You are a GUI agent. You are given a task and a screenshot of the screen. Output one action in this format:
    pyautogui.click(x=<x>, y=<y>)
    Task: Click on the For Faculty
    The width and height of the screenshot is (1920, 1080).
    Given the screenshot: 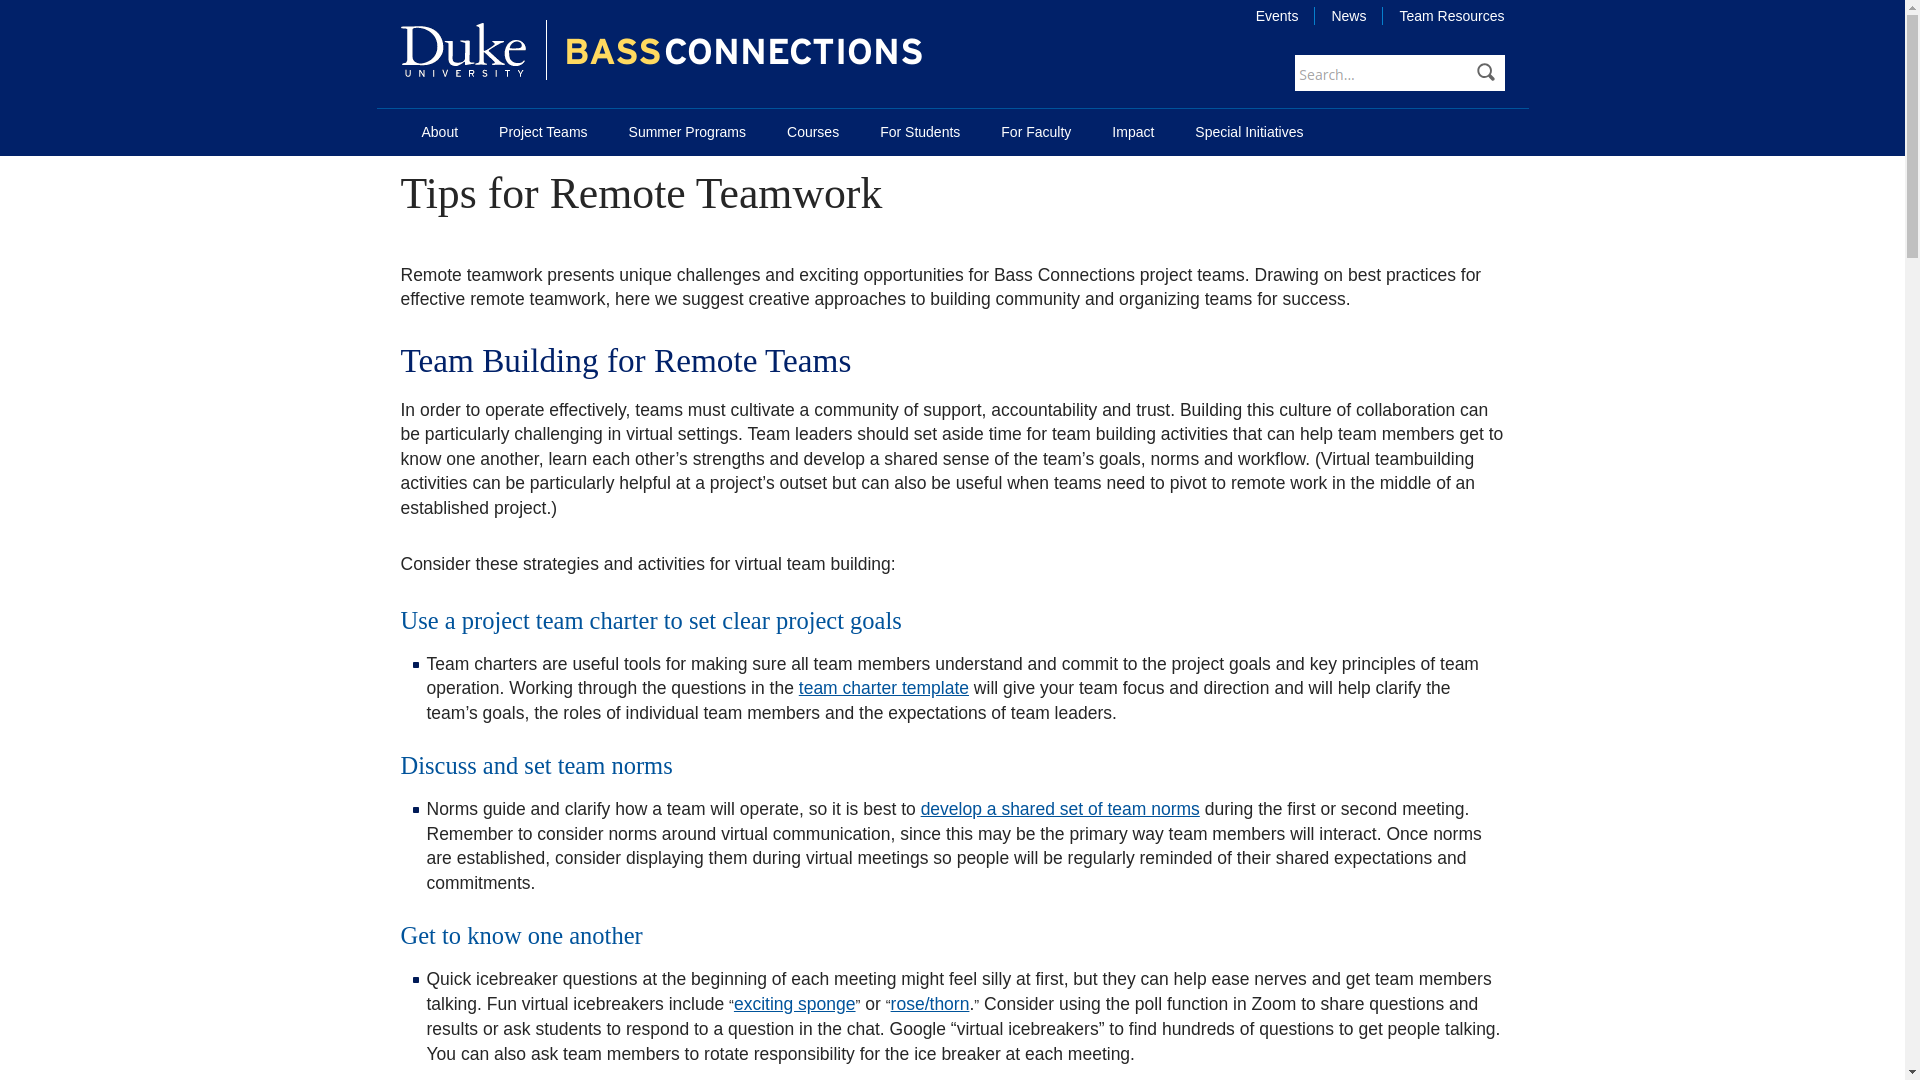 What is the action you would take?
    pyautogui.click(x=1036, y=132)
    